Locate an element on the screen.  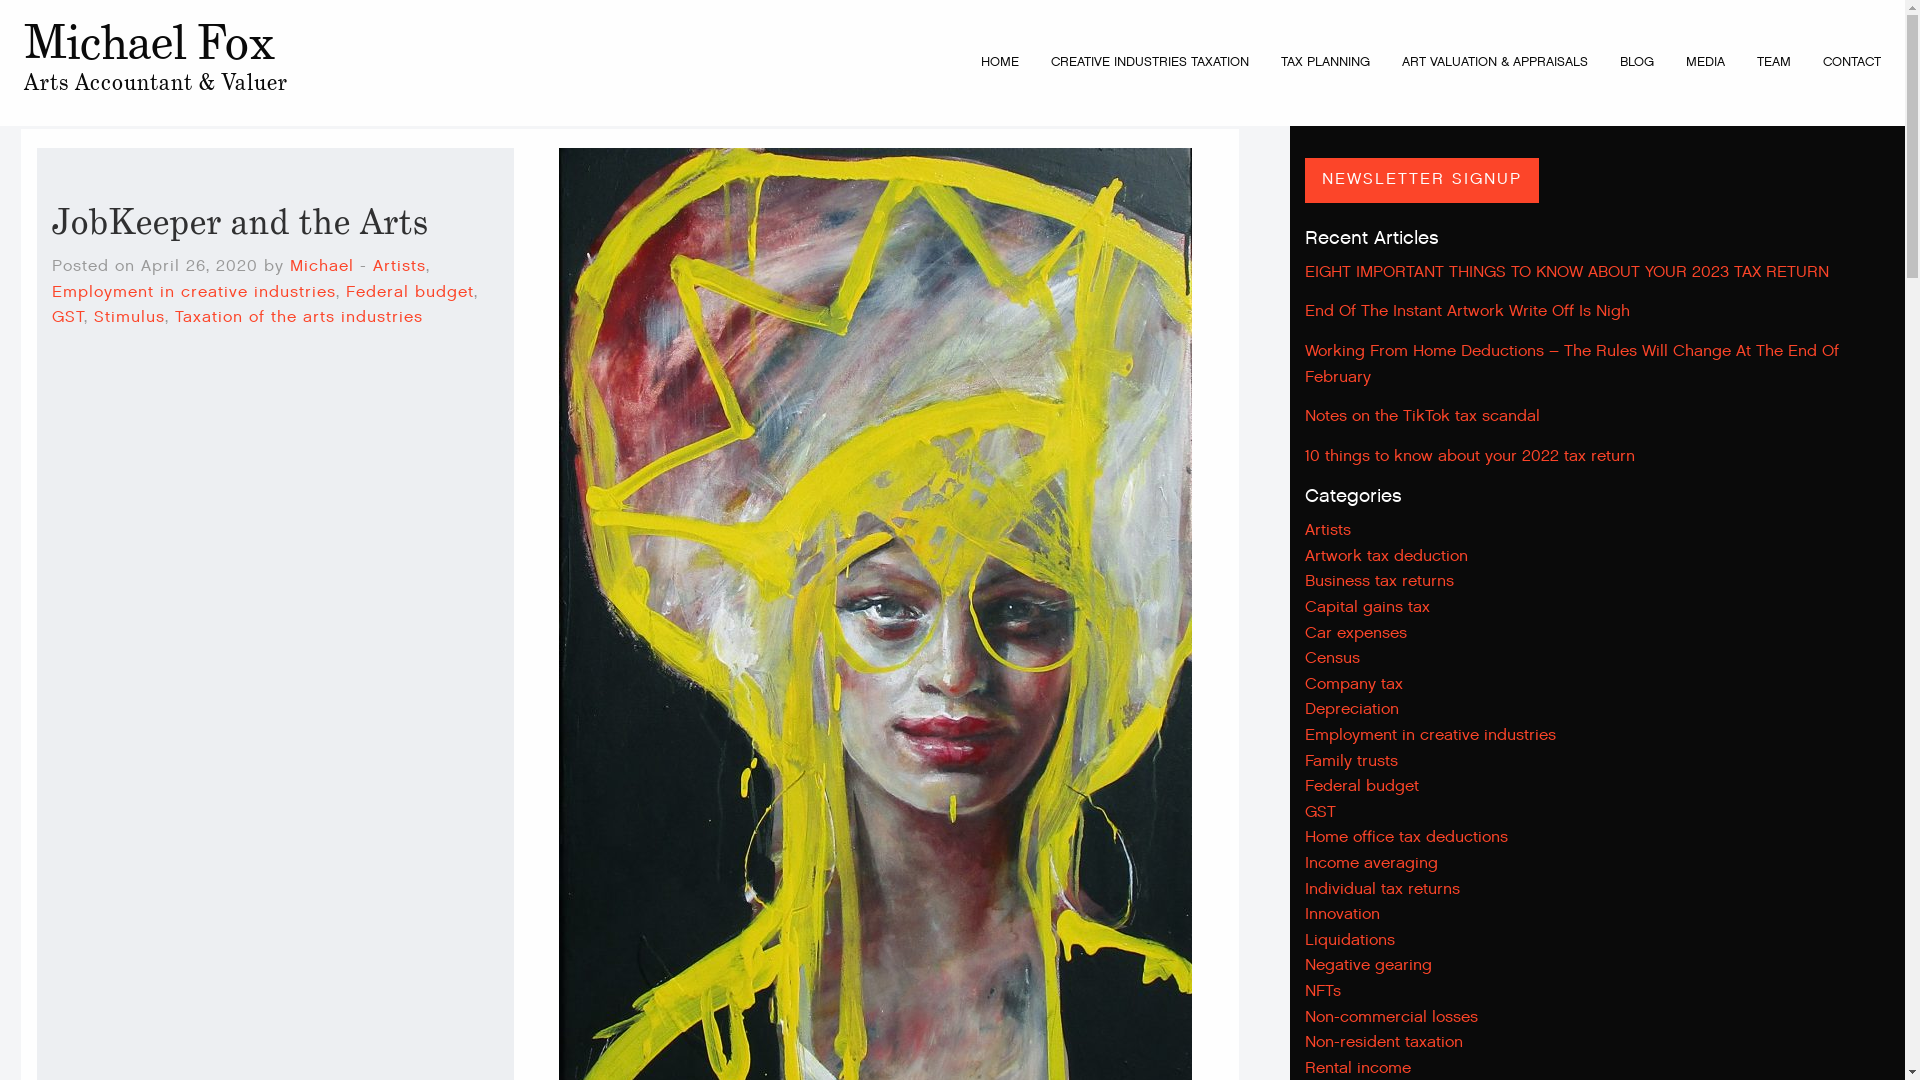
Artwork tax deduction is located at coordinates (1386, 556).